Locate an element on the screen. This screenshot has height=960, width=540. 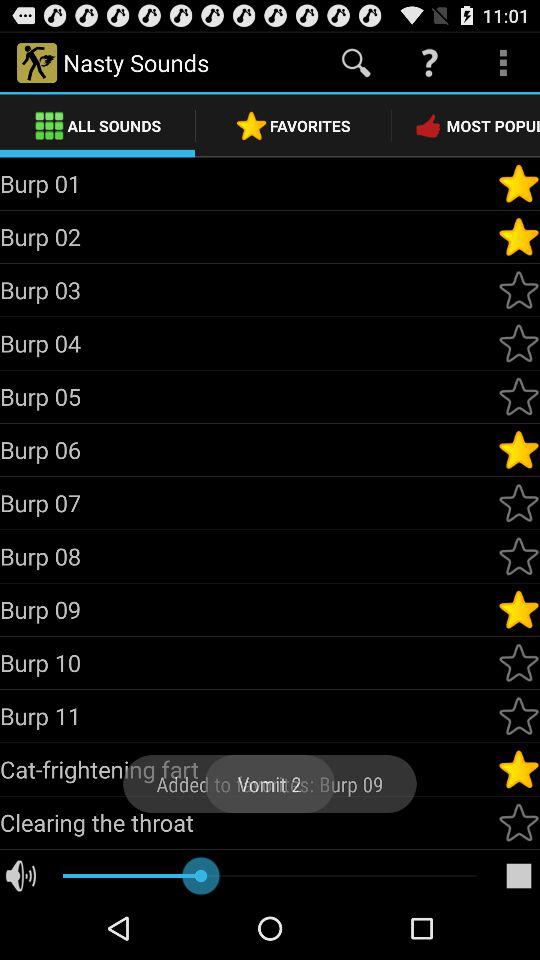
jump to the burp 06 app is located at coordinates (248, 449).